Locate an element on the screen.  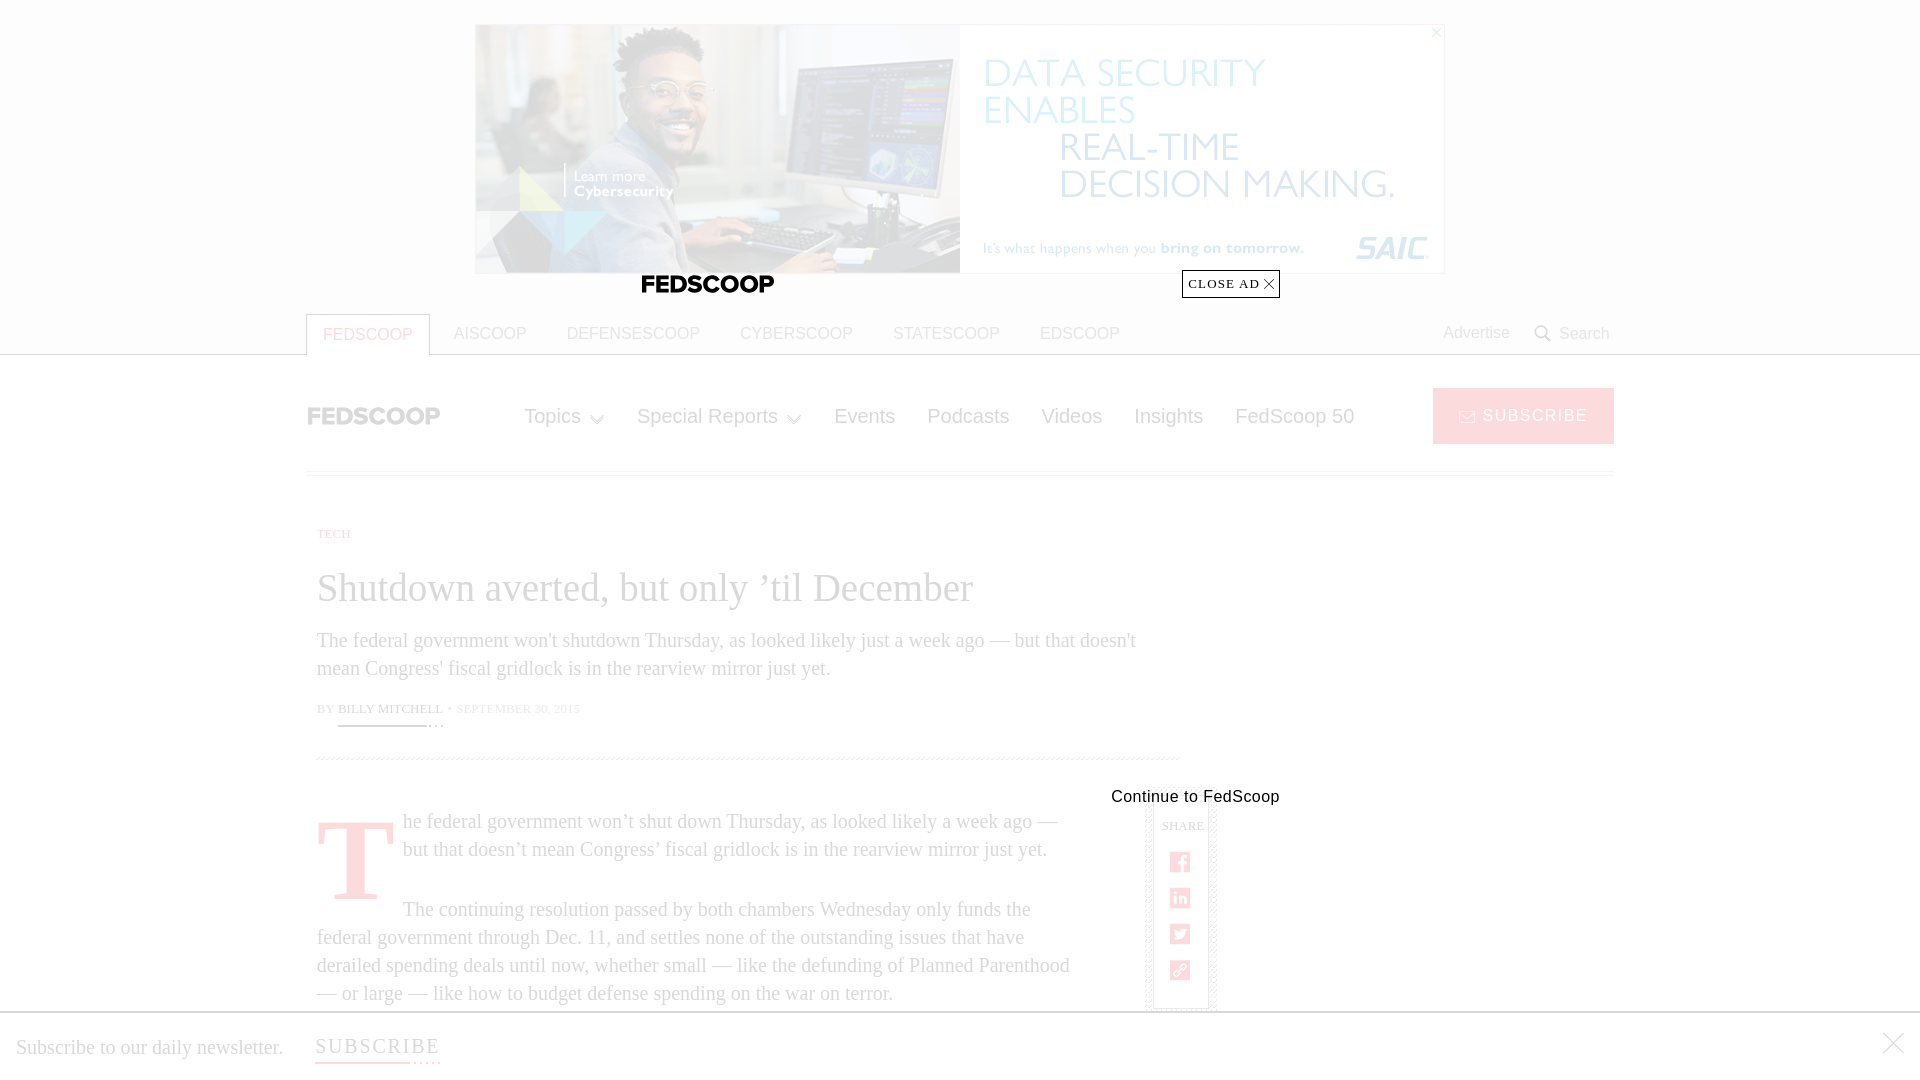
Videos is located at coordinates (1072, 415).